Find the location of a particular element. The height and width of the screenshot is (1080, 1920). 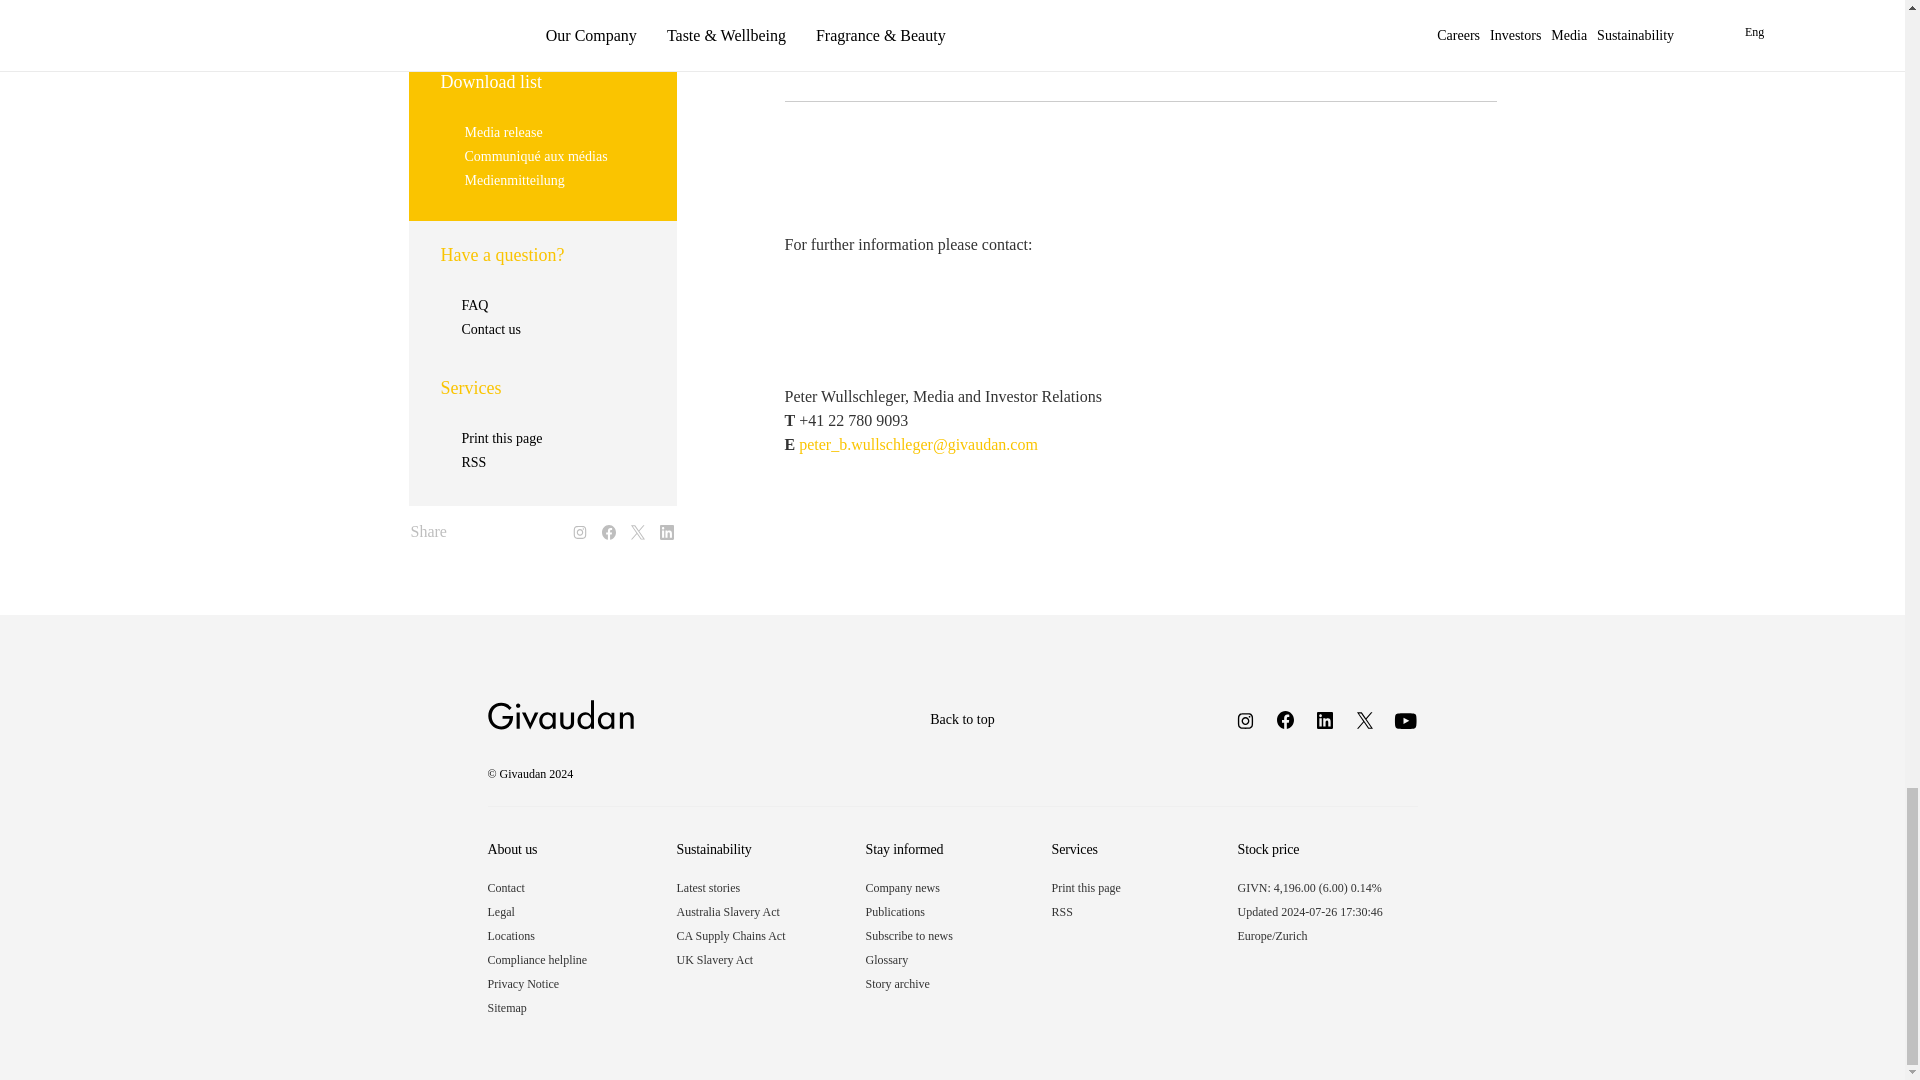

Youtube is located at coordinates (1398, 724).